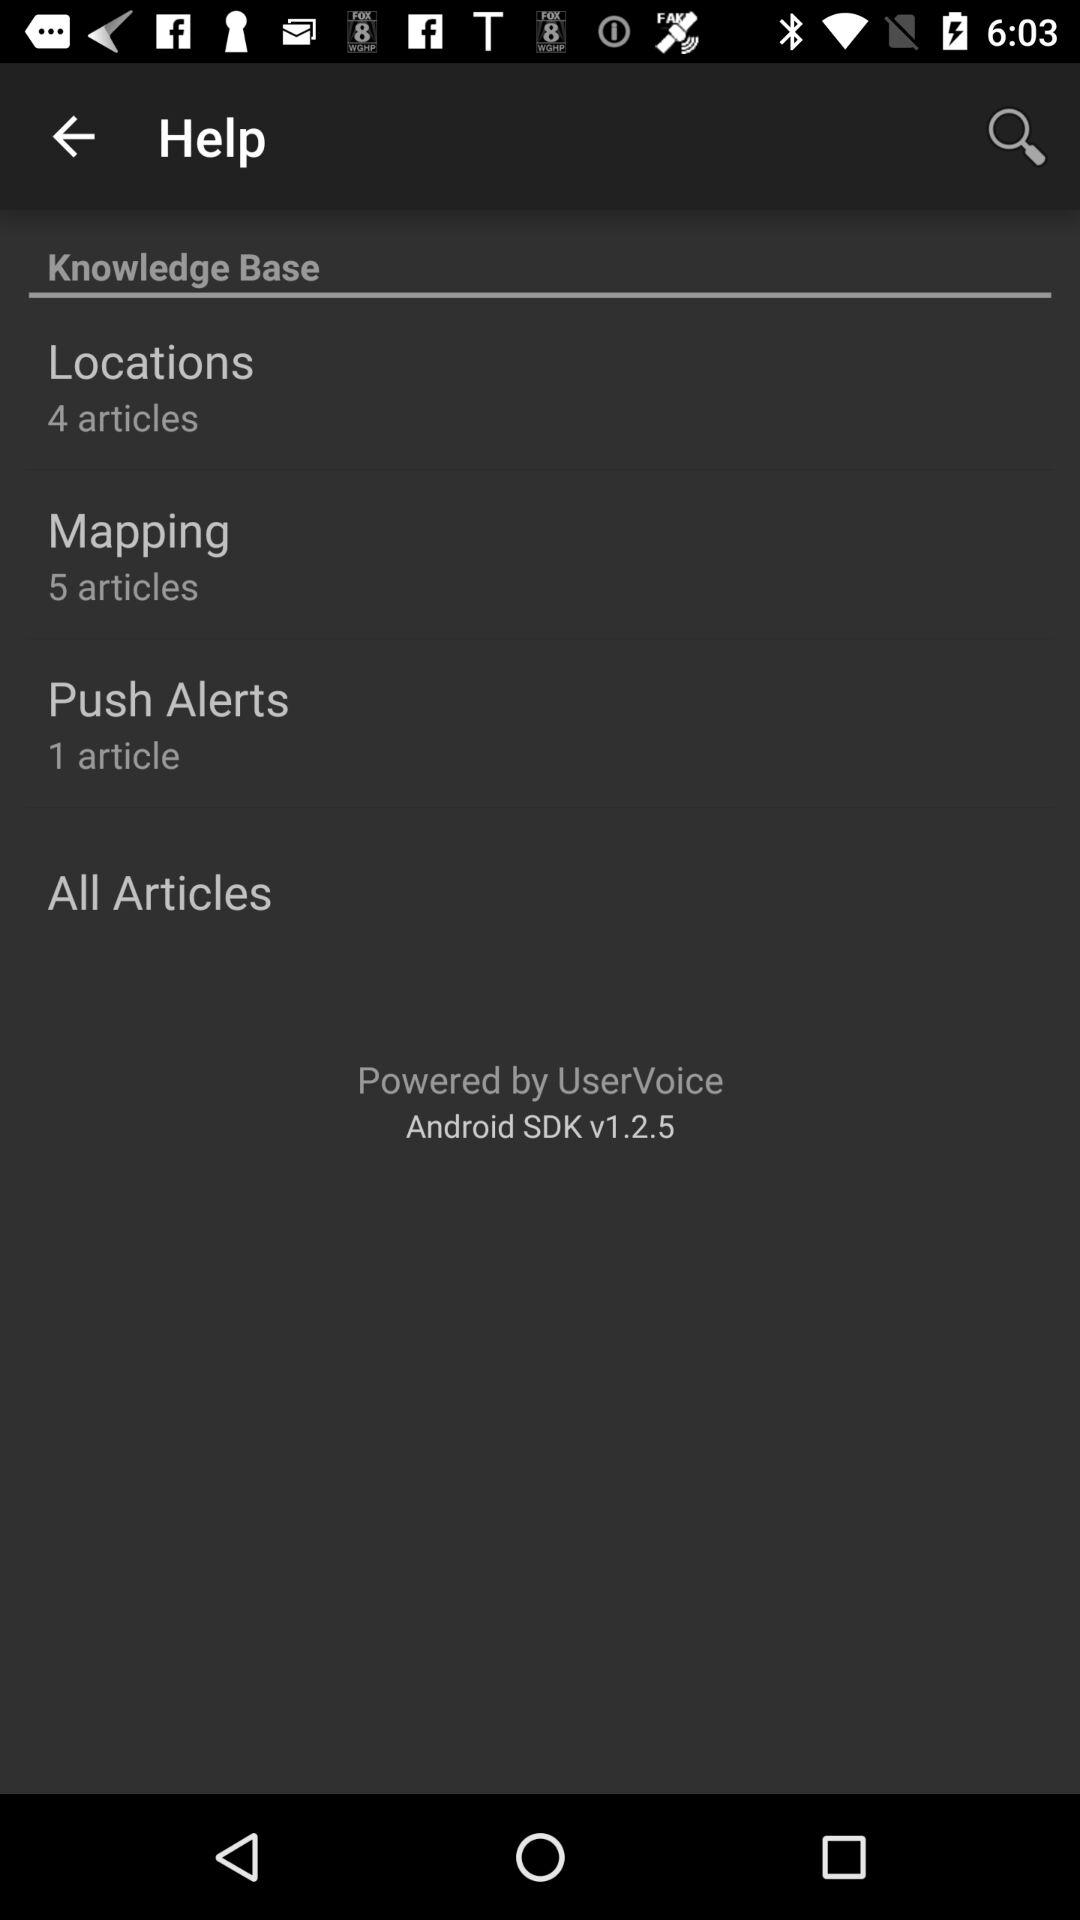 This screenshot has height=1920, width=1080. I want to click on swipe until push alerts item, so click(168, 698).